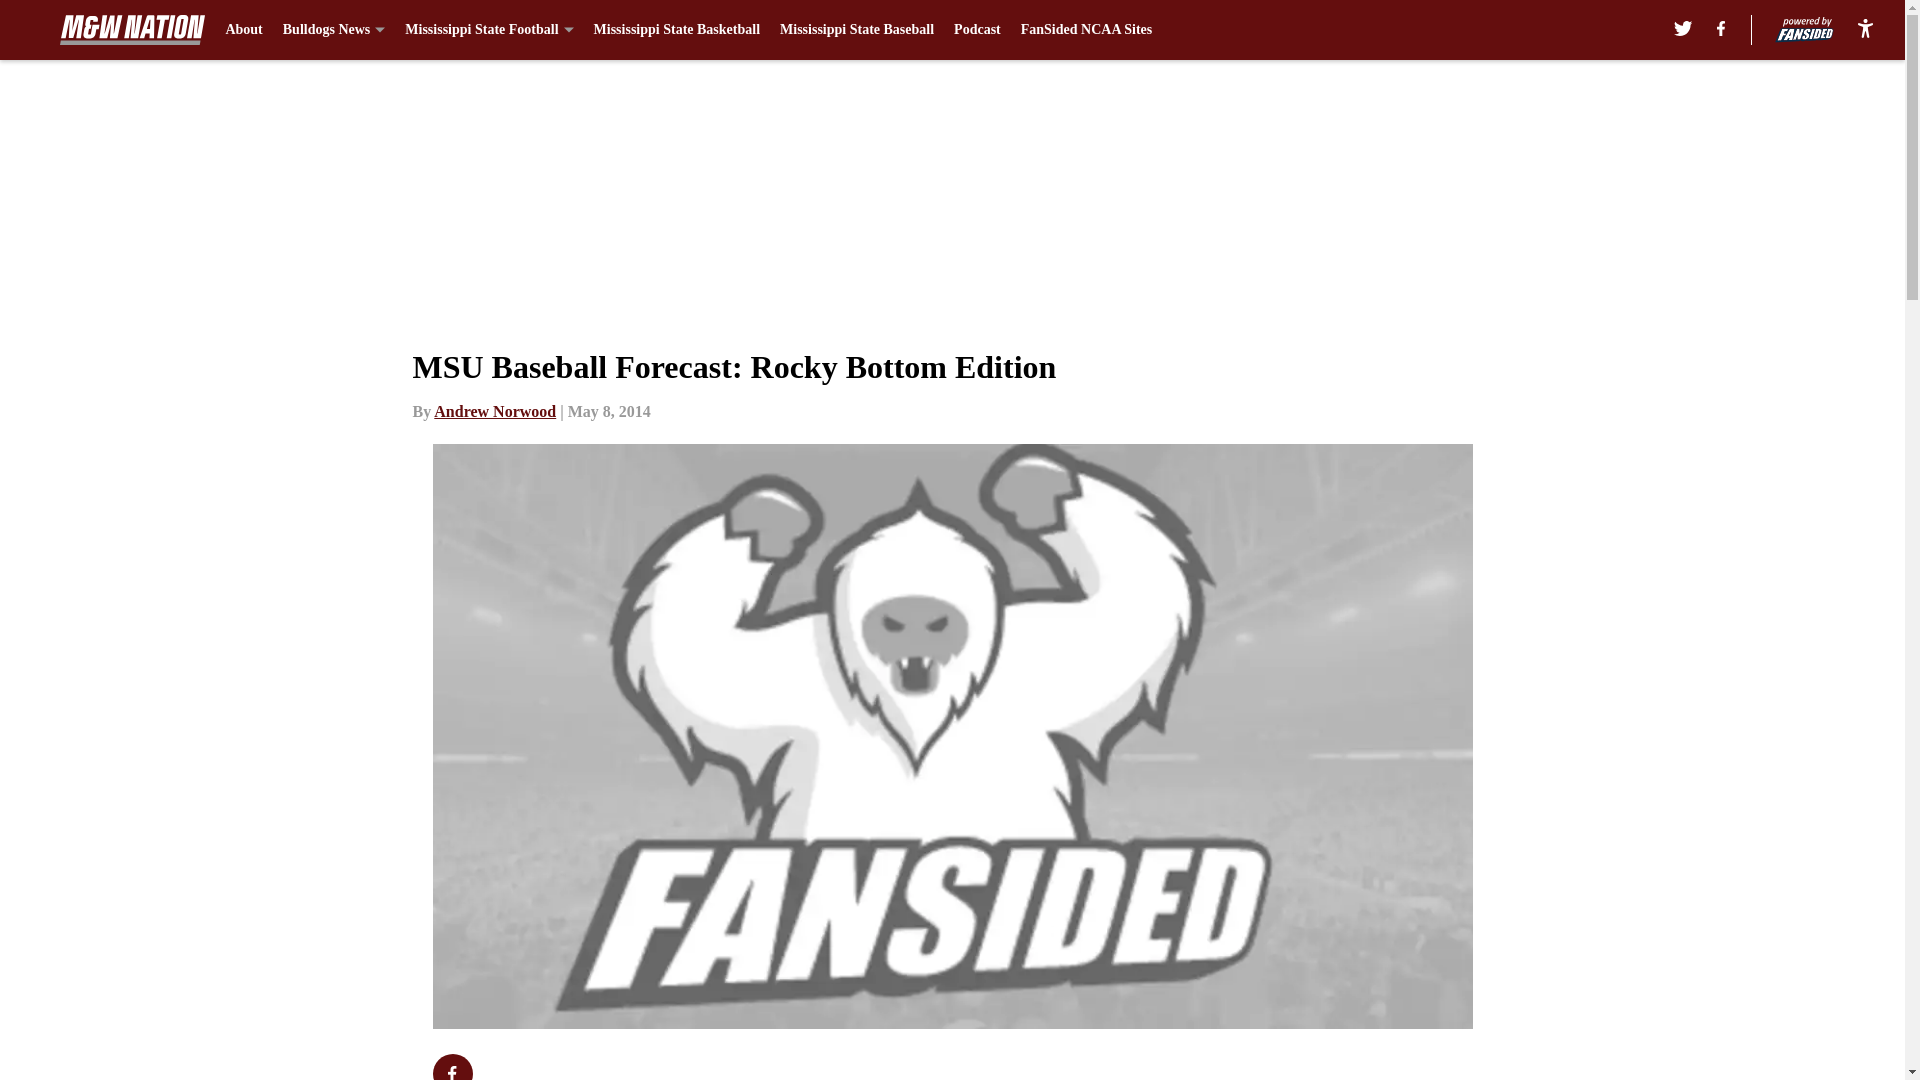  Describe the element at coordinates (977, 30) in the screenshot. I see `Podcast` at that location.